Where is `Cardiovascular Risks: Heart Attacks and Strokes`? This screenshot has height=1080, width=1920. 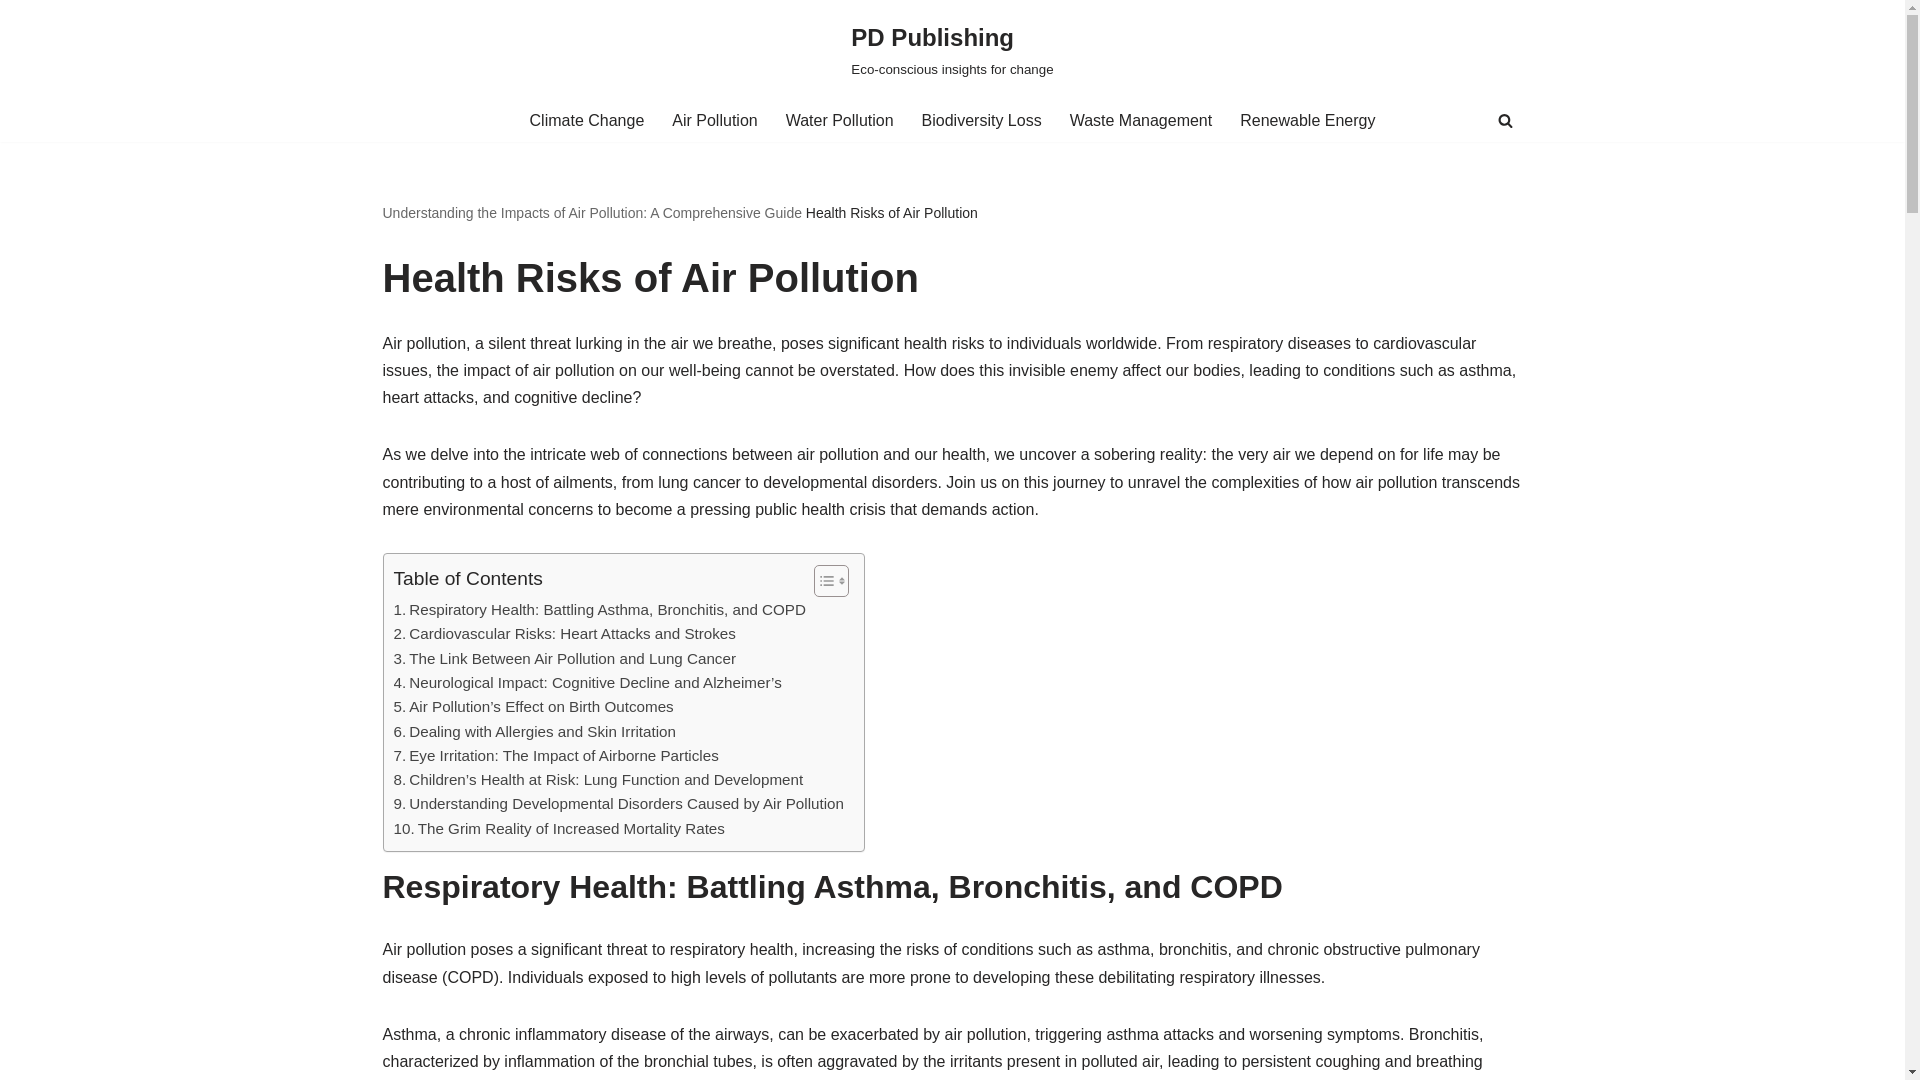 Cardiovascular Risks: Heart Attacks and Strokes is located at coordinates (564, 634).